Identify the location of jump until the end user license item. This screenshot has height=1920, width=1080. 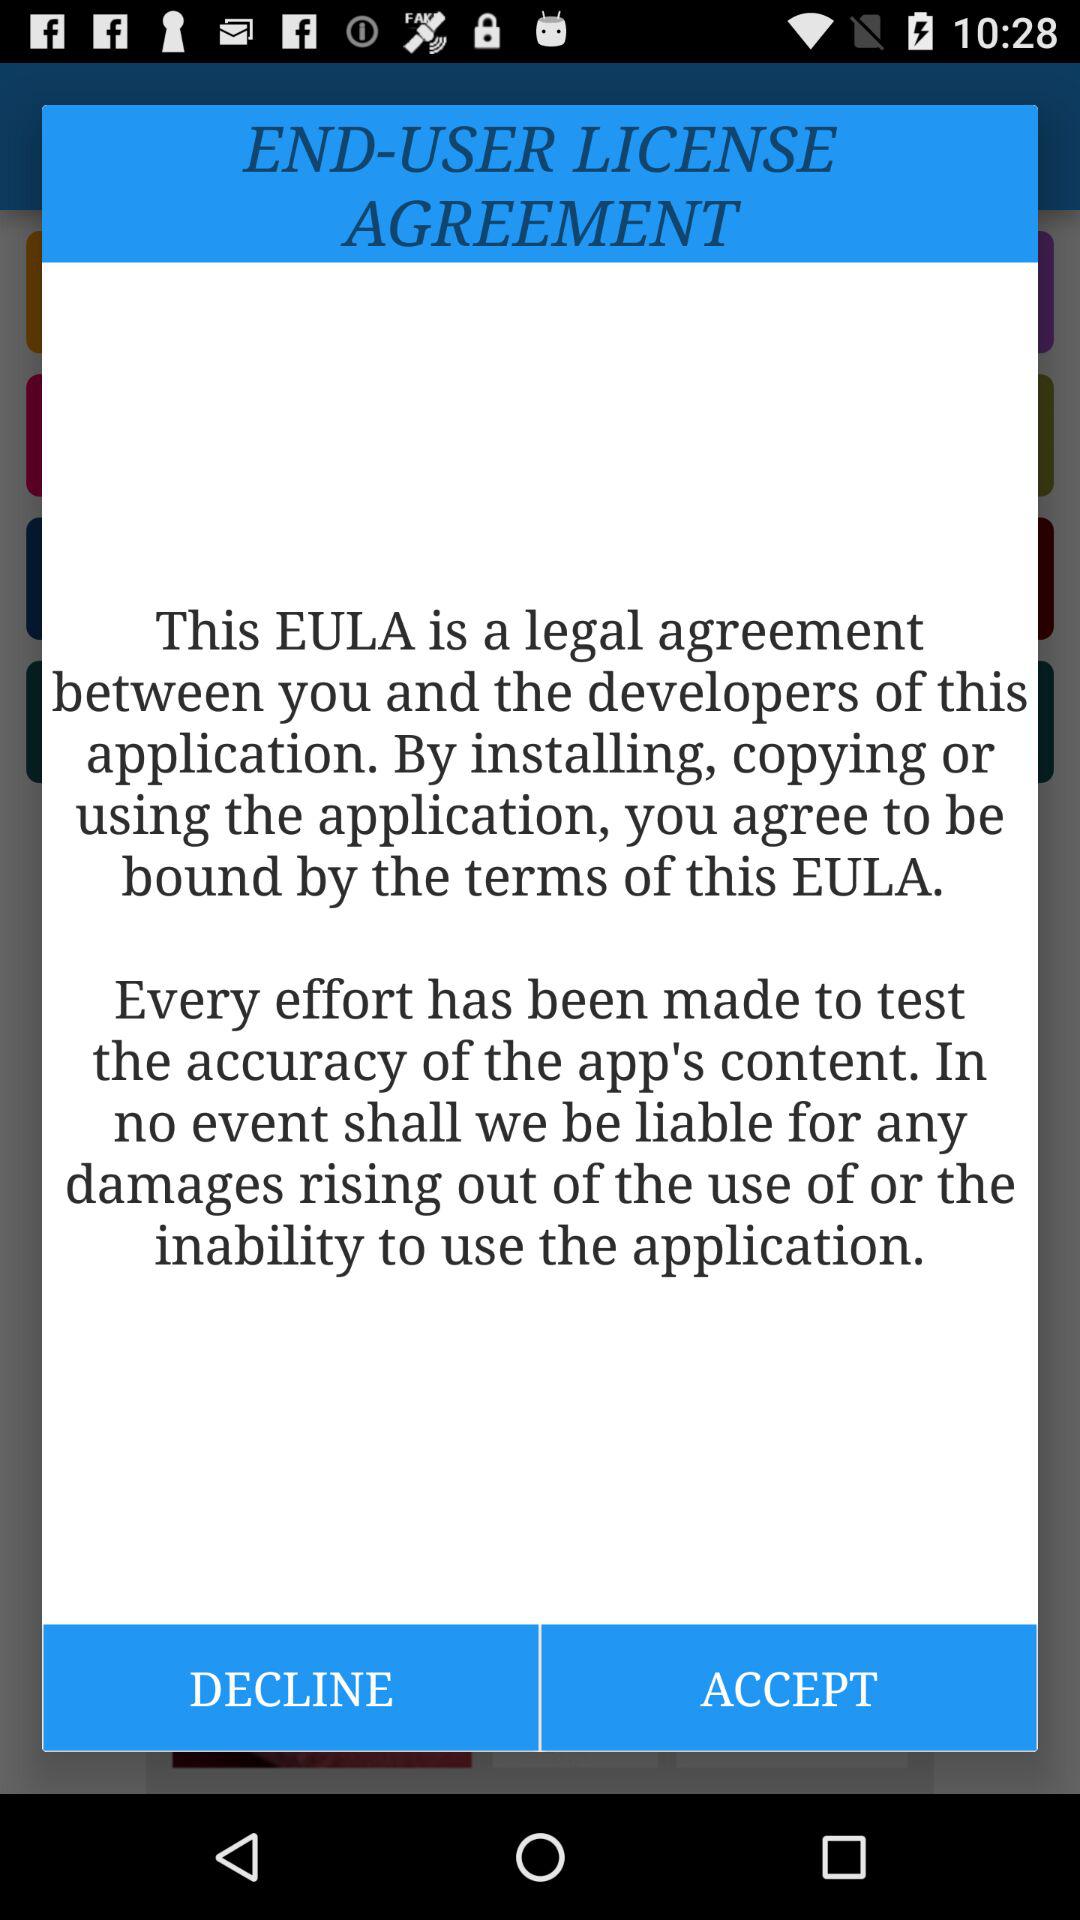
(540, 184).